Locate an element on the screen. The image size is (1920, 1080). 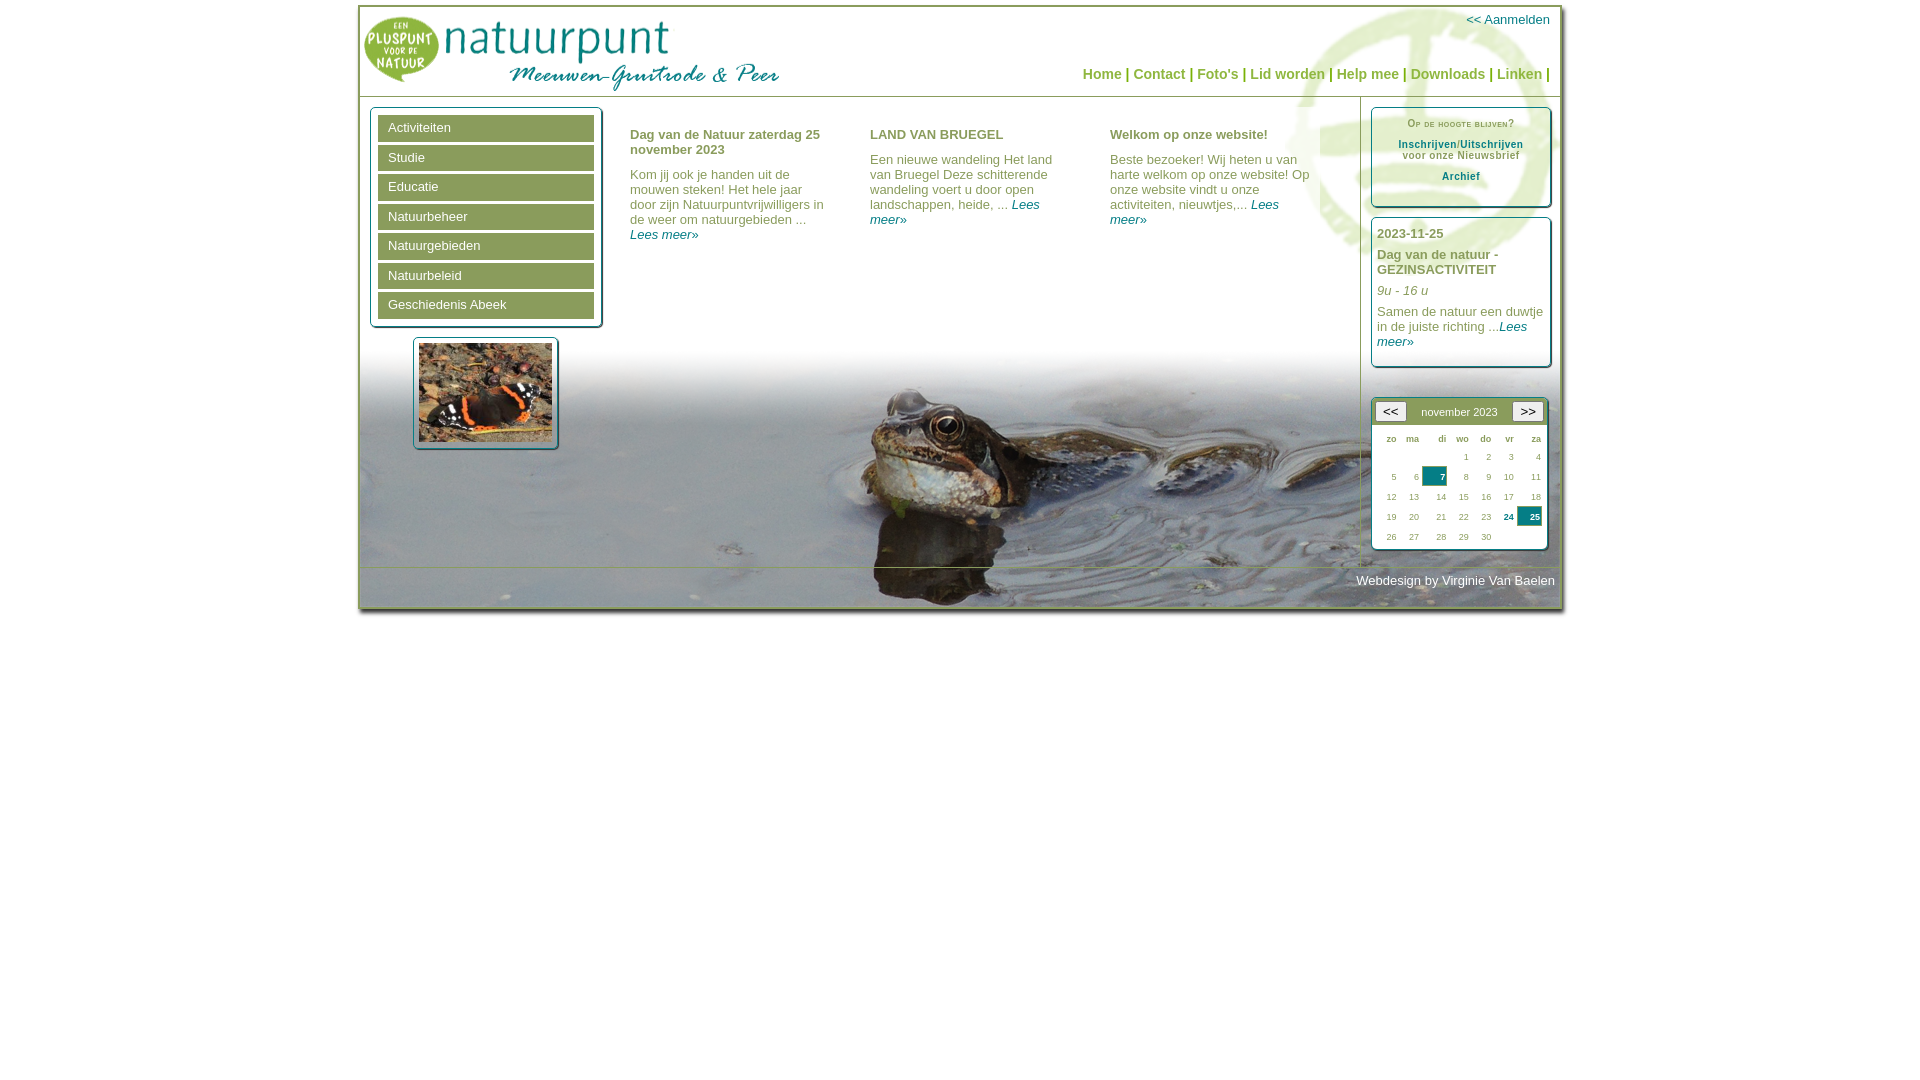
Natuurgebieden is located at coordinates (486, 246).